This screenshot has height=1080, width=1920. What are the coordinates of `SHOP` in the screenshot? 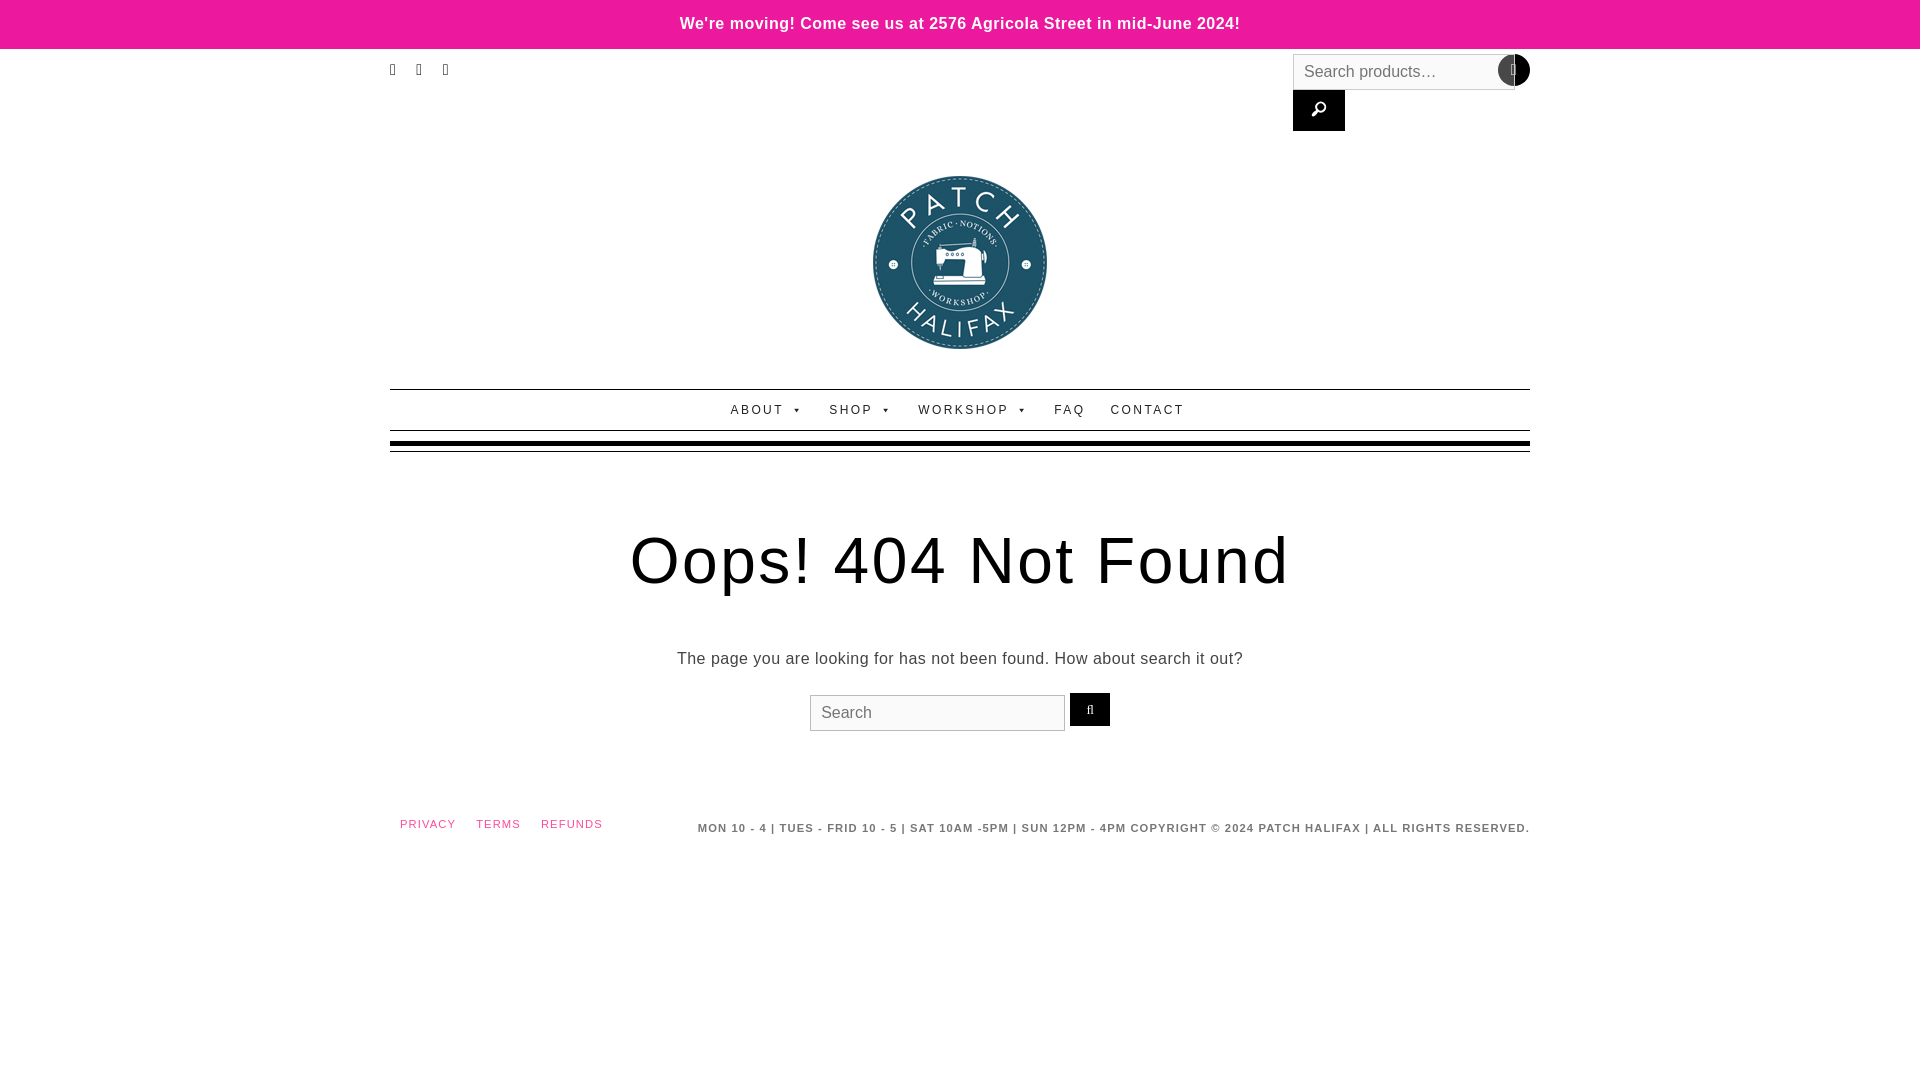 It's located at (860, 409).